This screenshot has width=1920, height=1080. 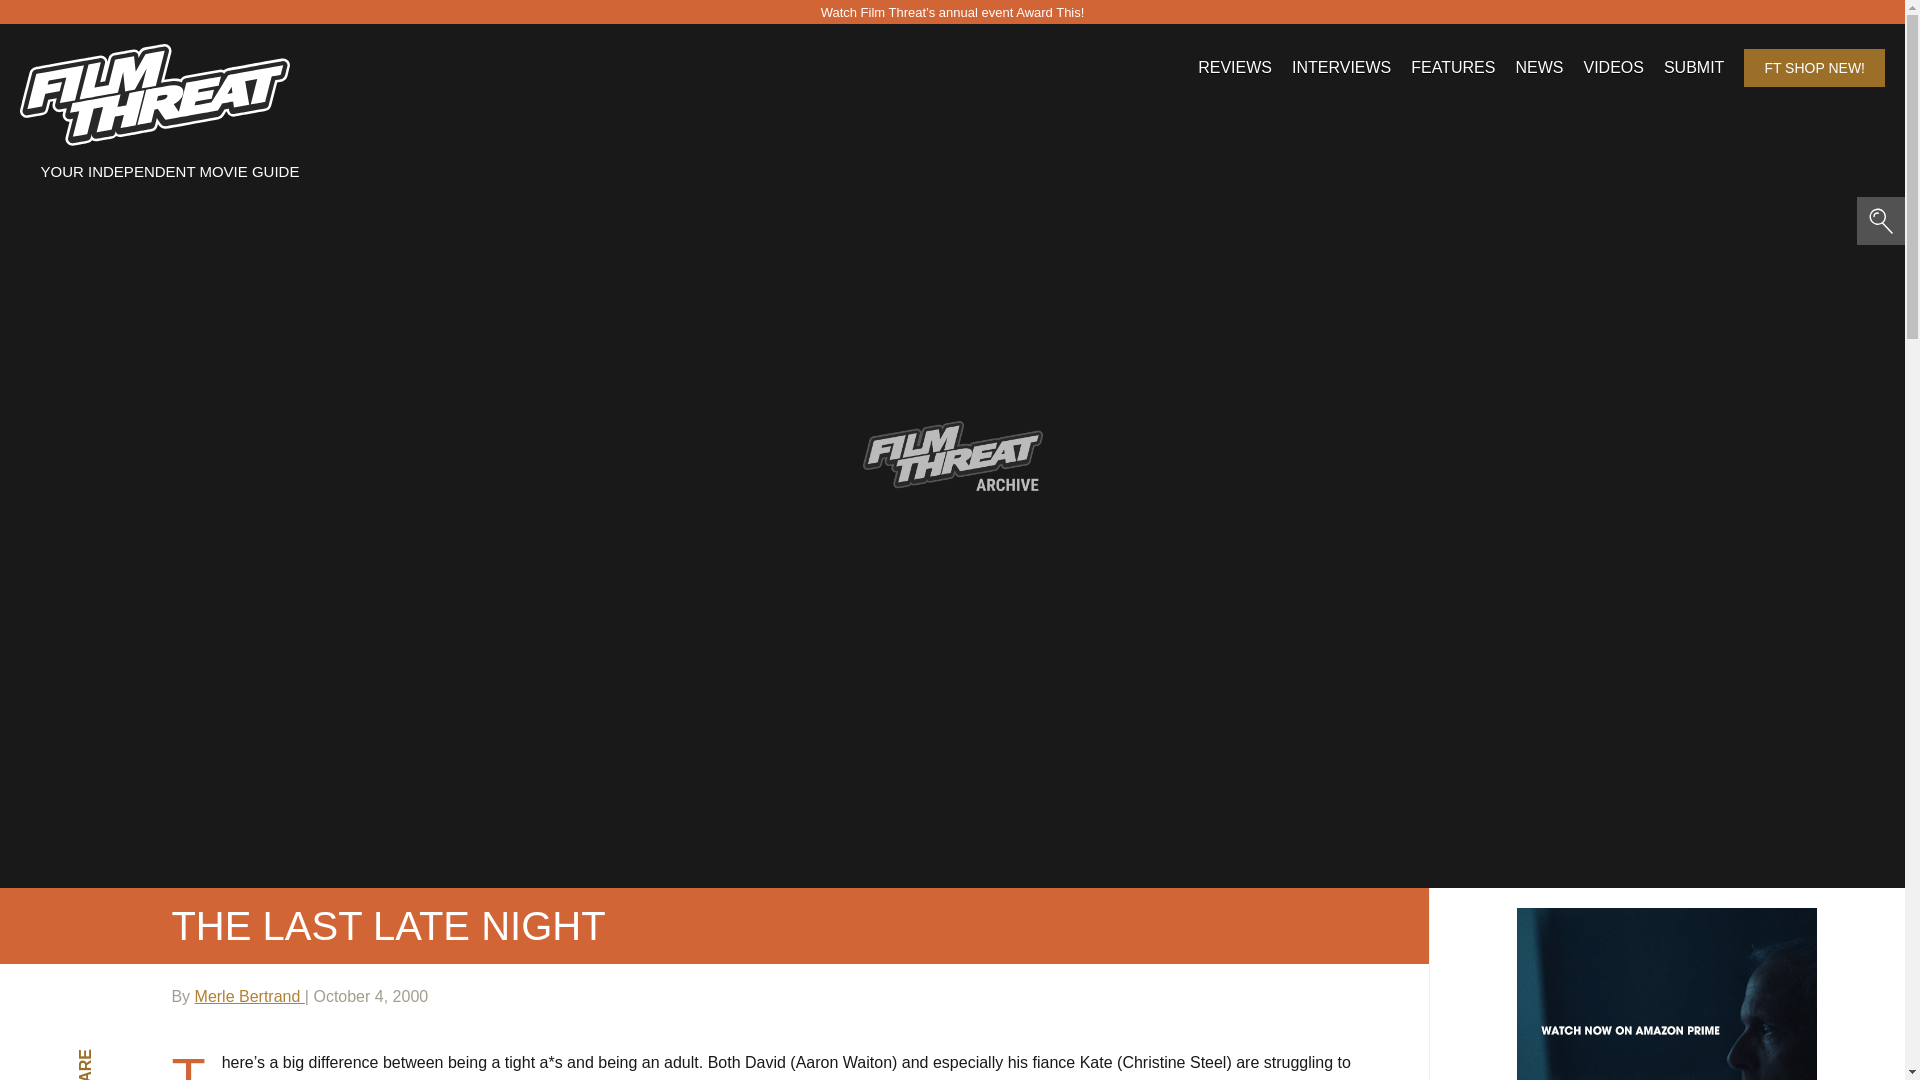 What do you see at coordinates (250, 996) in the screenshot?
I see `Merle Bertrand` at bounding box center [250, 996].